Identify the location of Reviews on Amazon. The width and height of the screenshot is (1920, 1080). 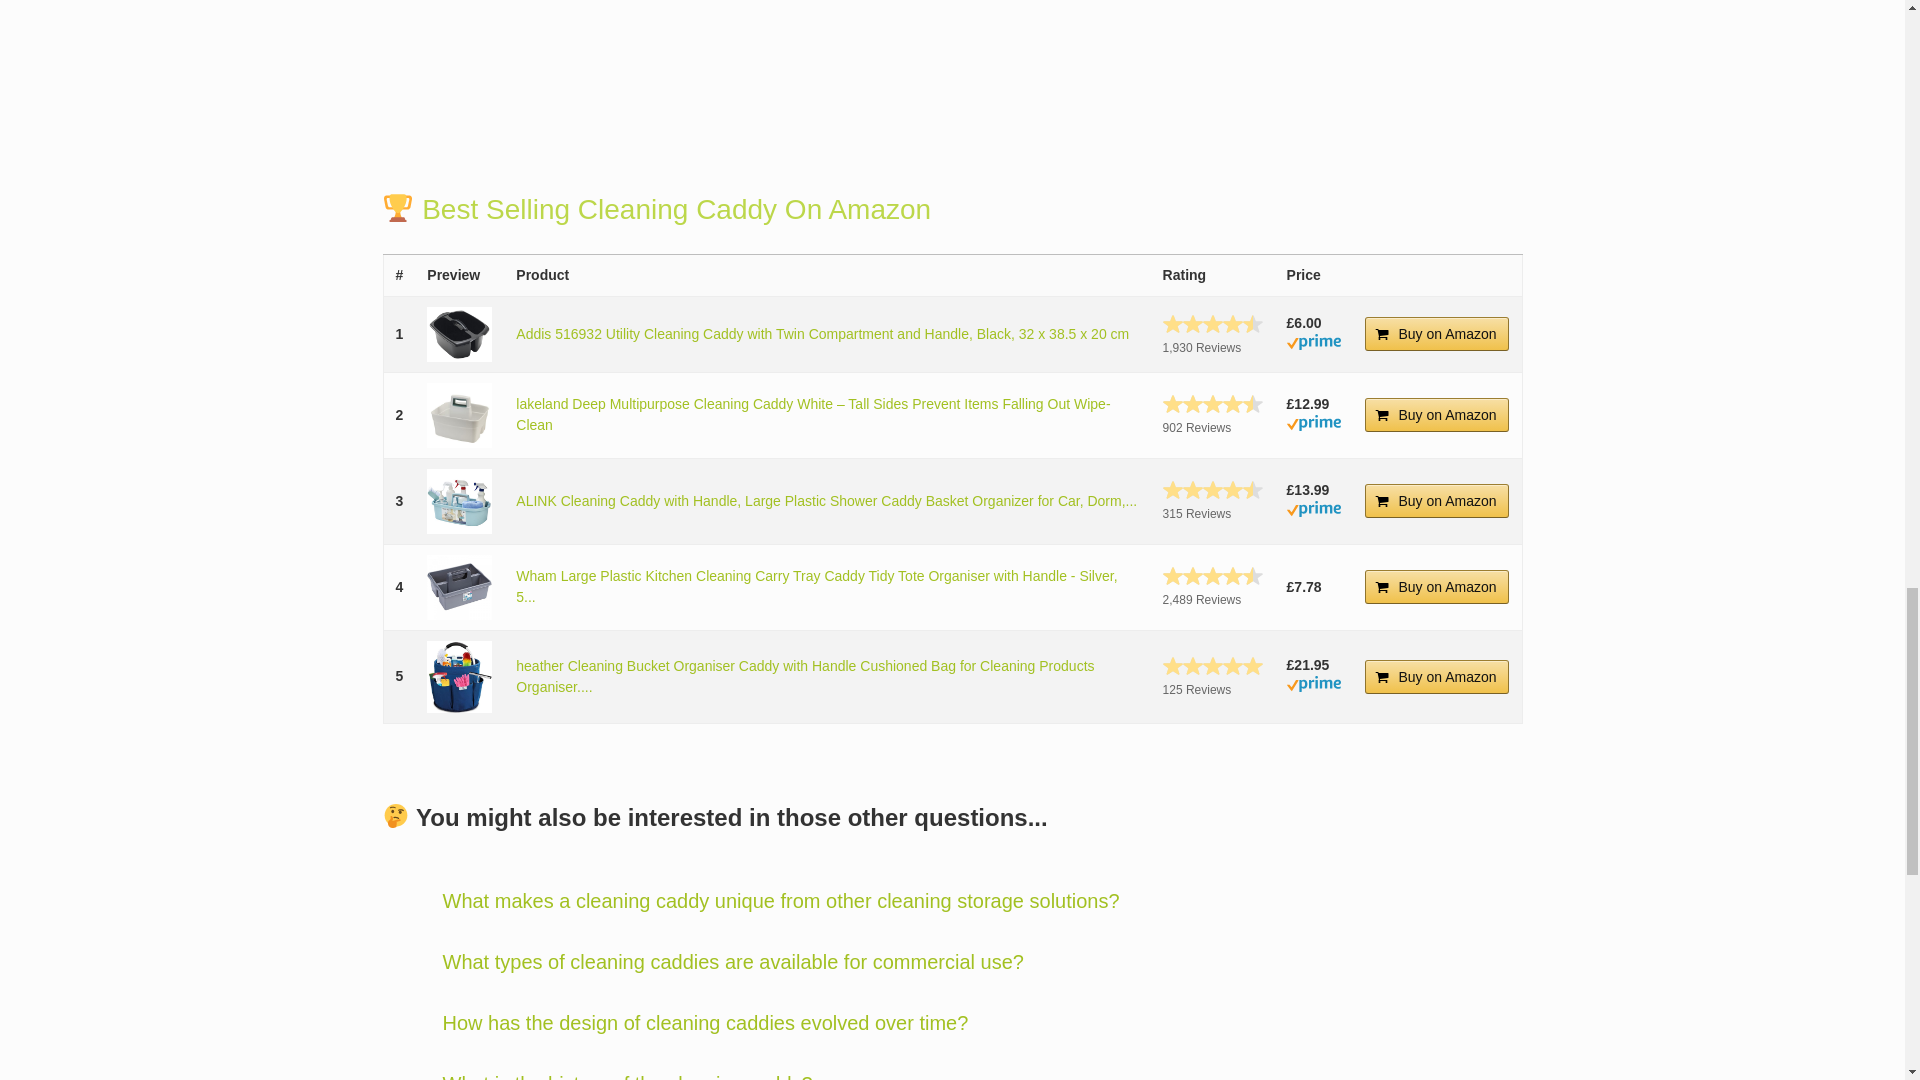
(1213, 404).